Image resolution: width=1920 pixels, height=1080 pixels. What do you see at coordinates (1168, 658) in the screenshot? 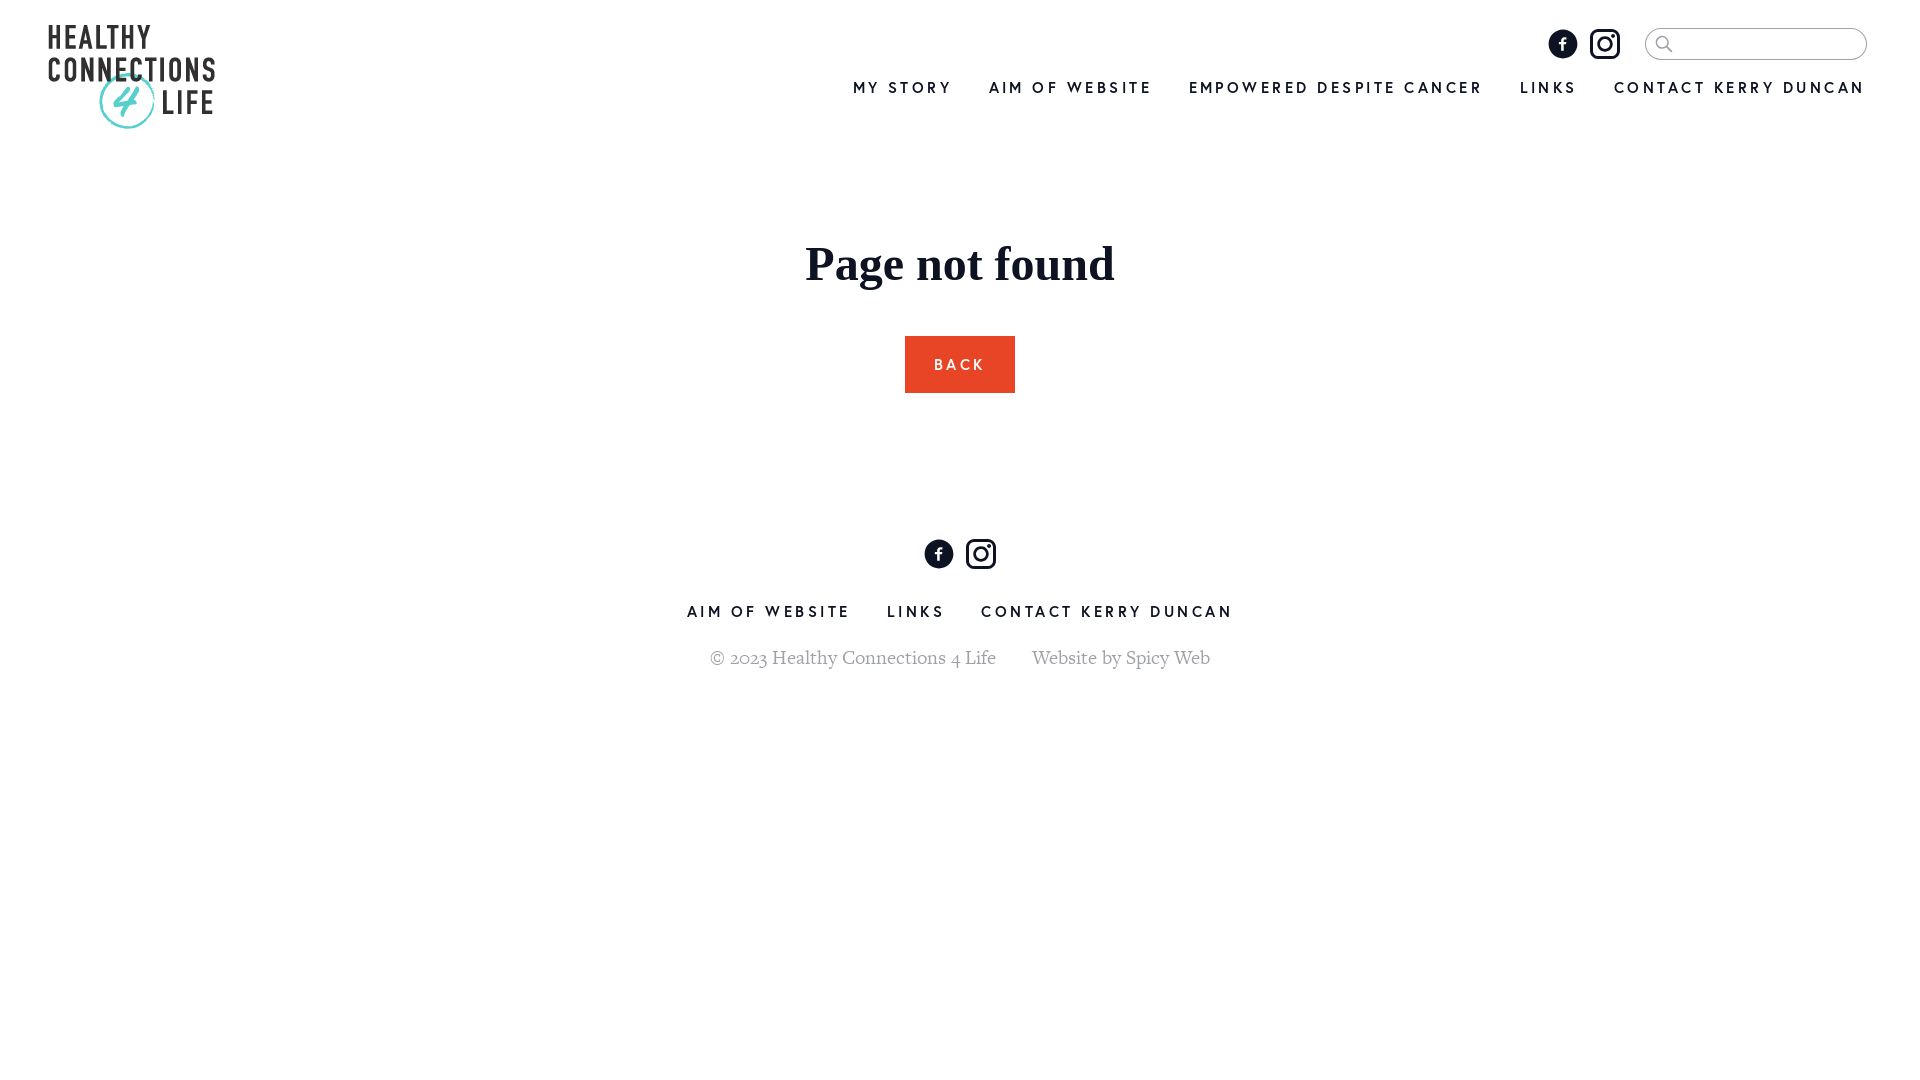
I see `Spicy Web` at bounding box center [1168, 658].